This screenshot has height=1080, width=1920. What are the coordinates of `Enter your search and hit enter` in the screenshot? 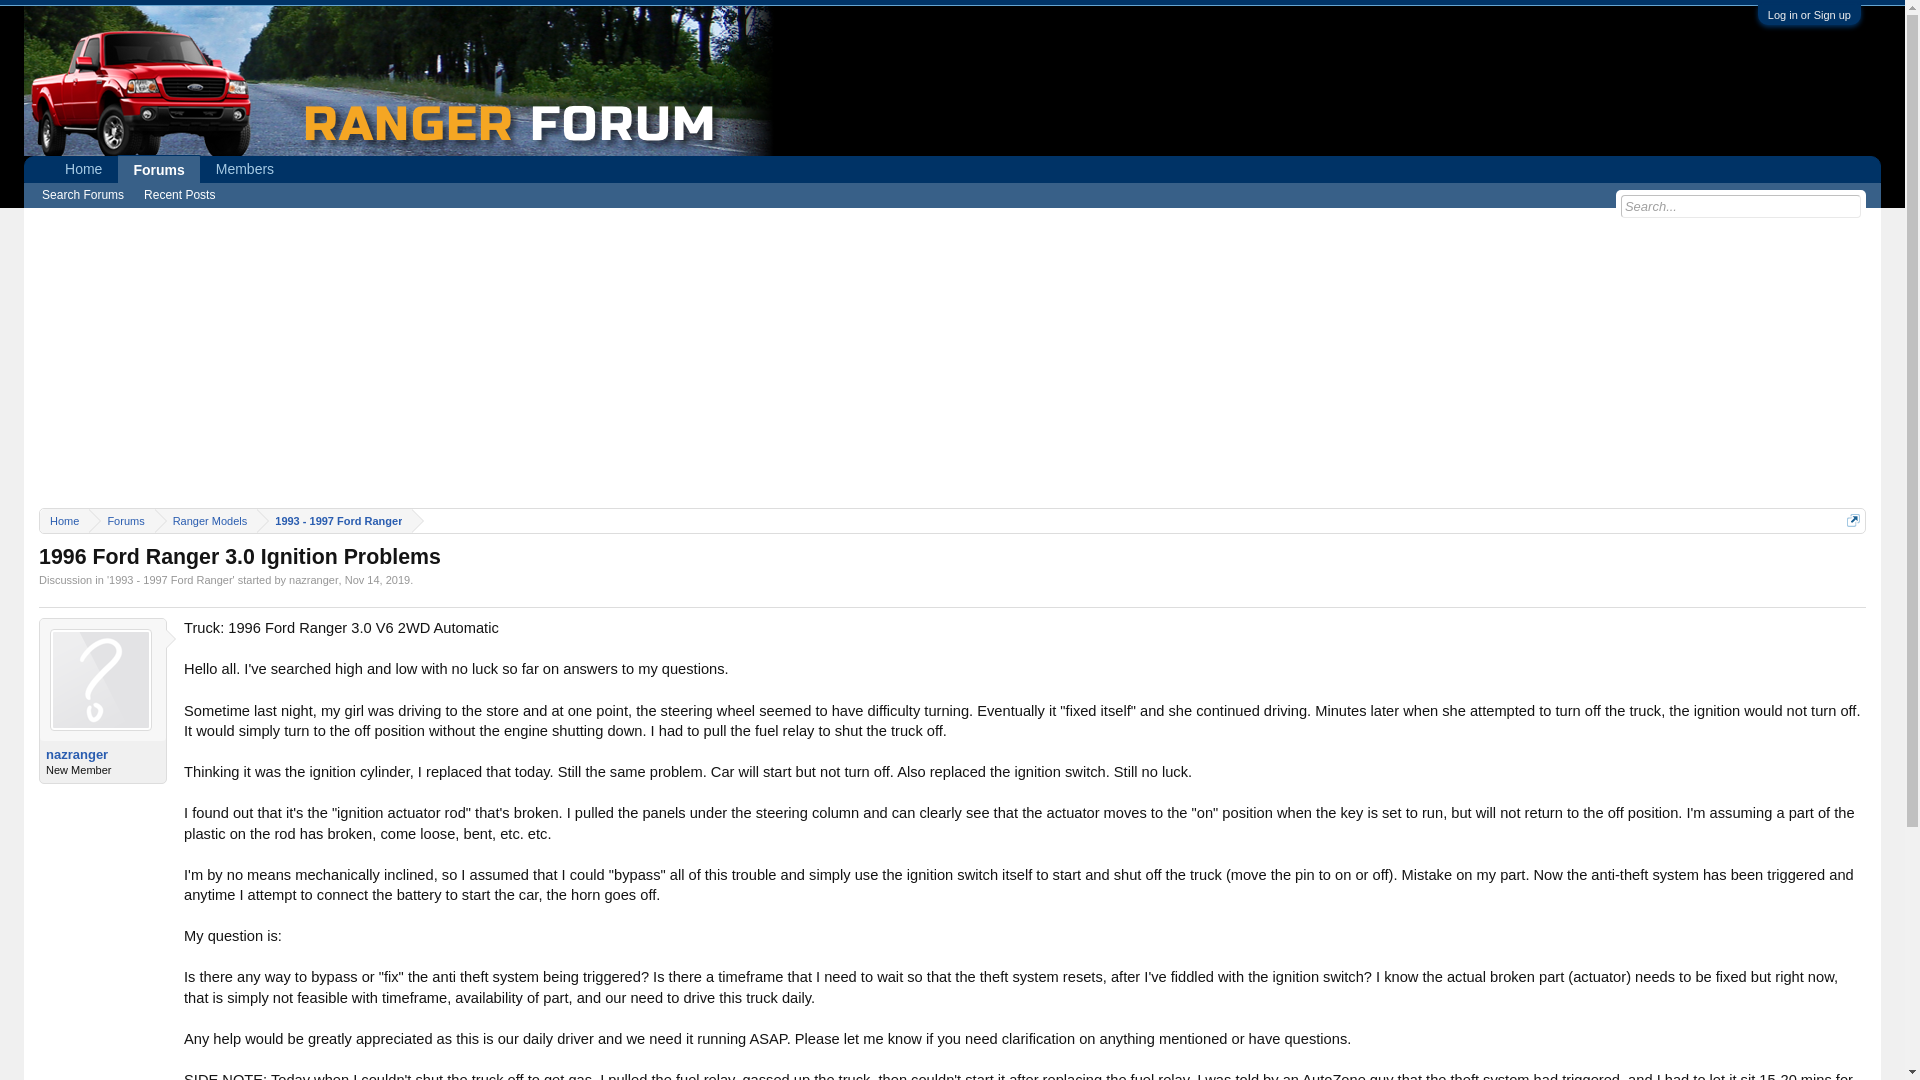 It's located at (1740, 206).